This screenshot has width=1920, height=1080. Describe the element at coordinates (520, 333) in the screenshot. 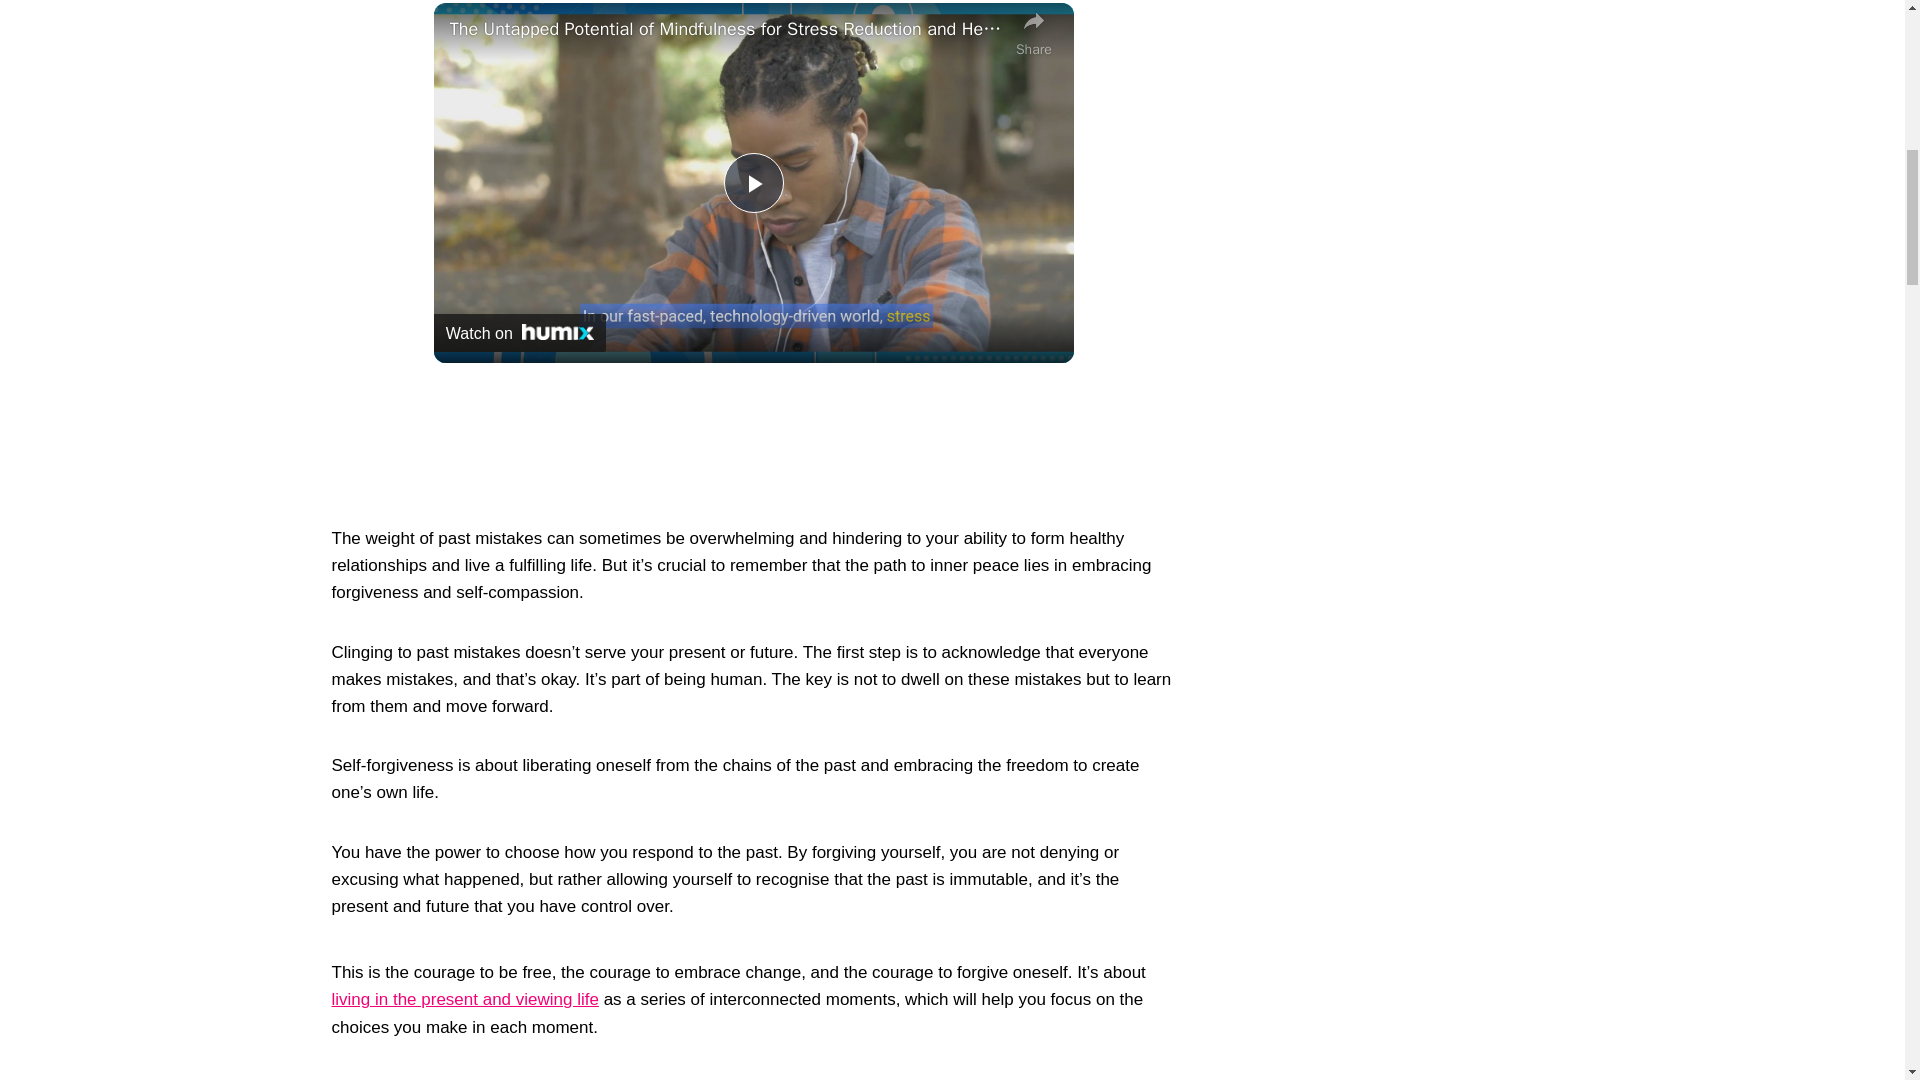

I see `Watch on` at that location.